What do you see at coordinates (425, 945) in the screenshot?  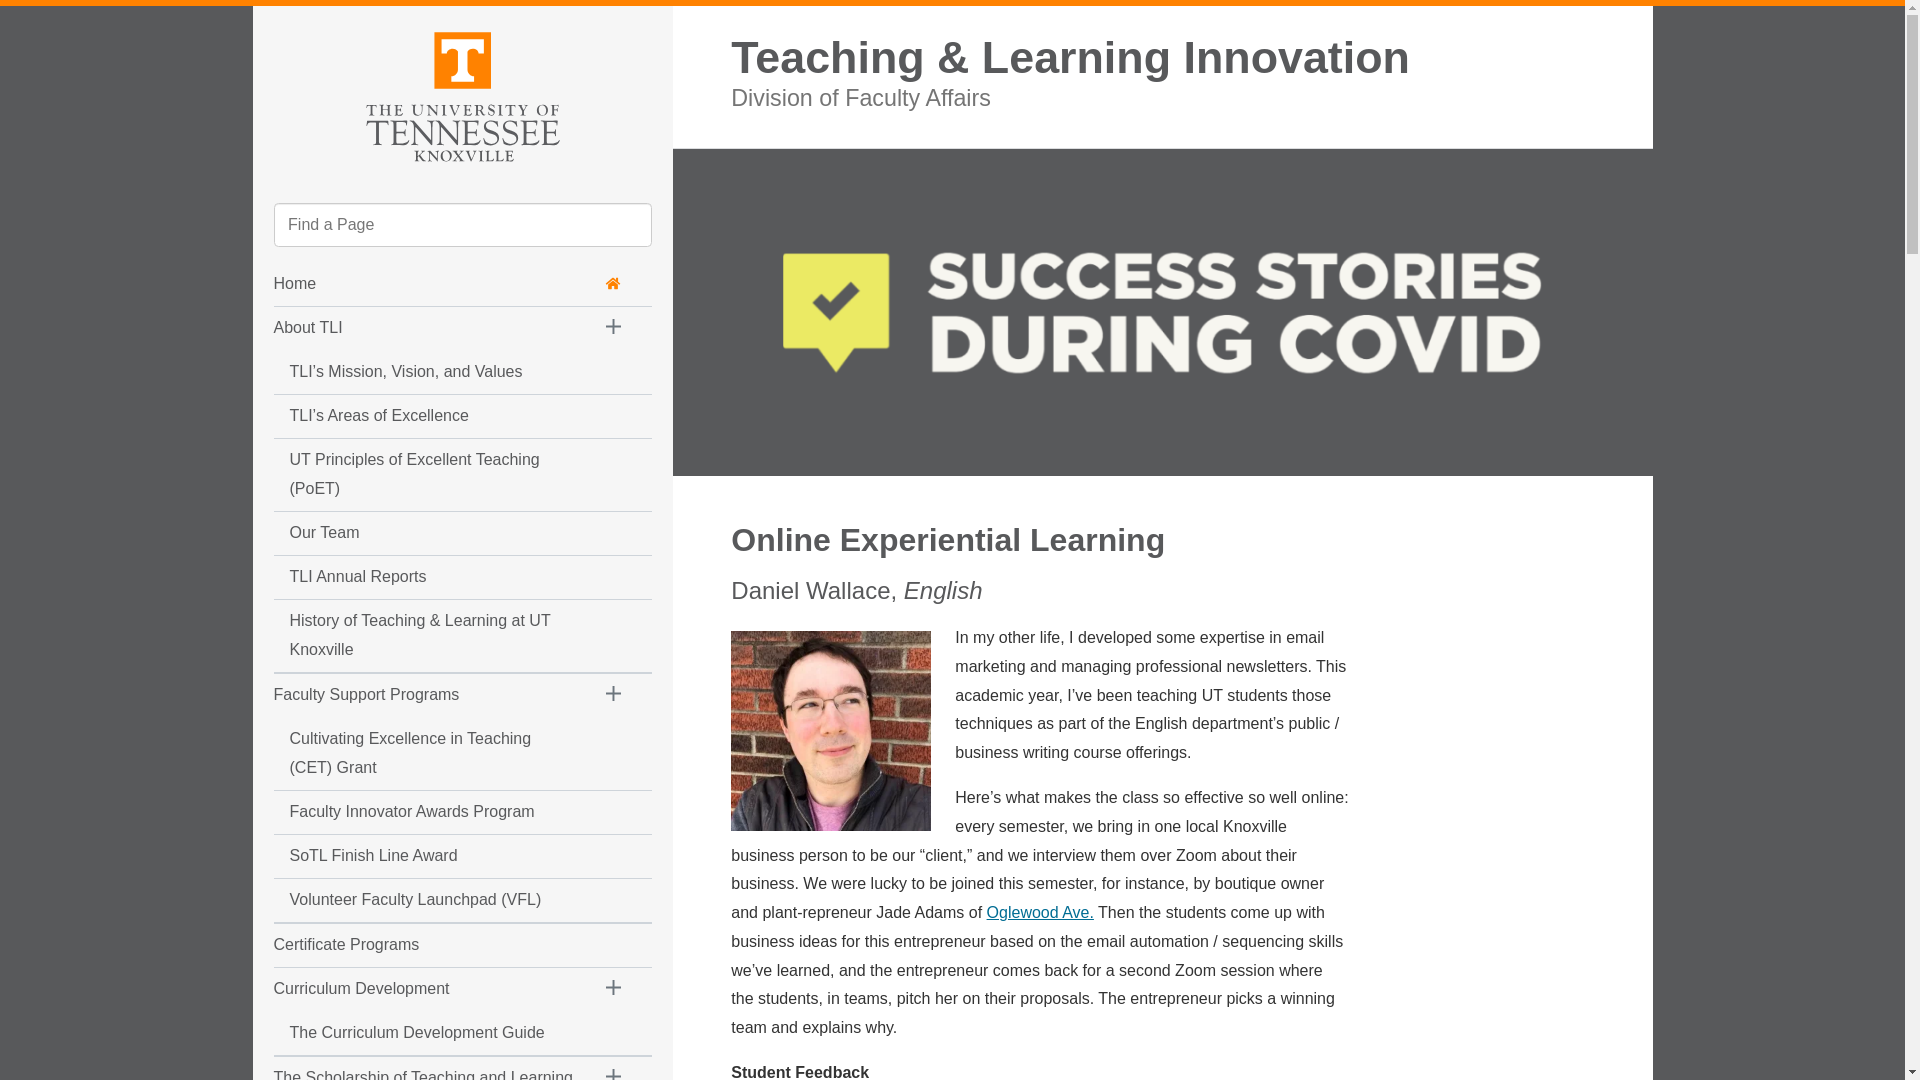 I see `Certificate Programs` at bounding box center [425, 945].